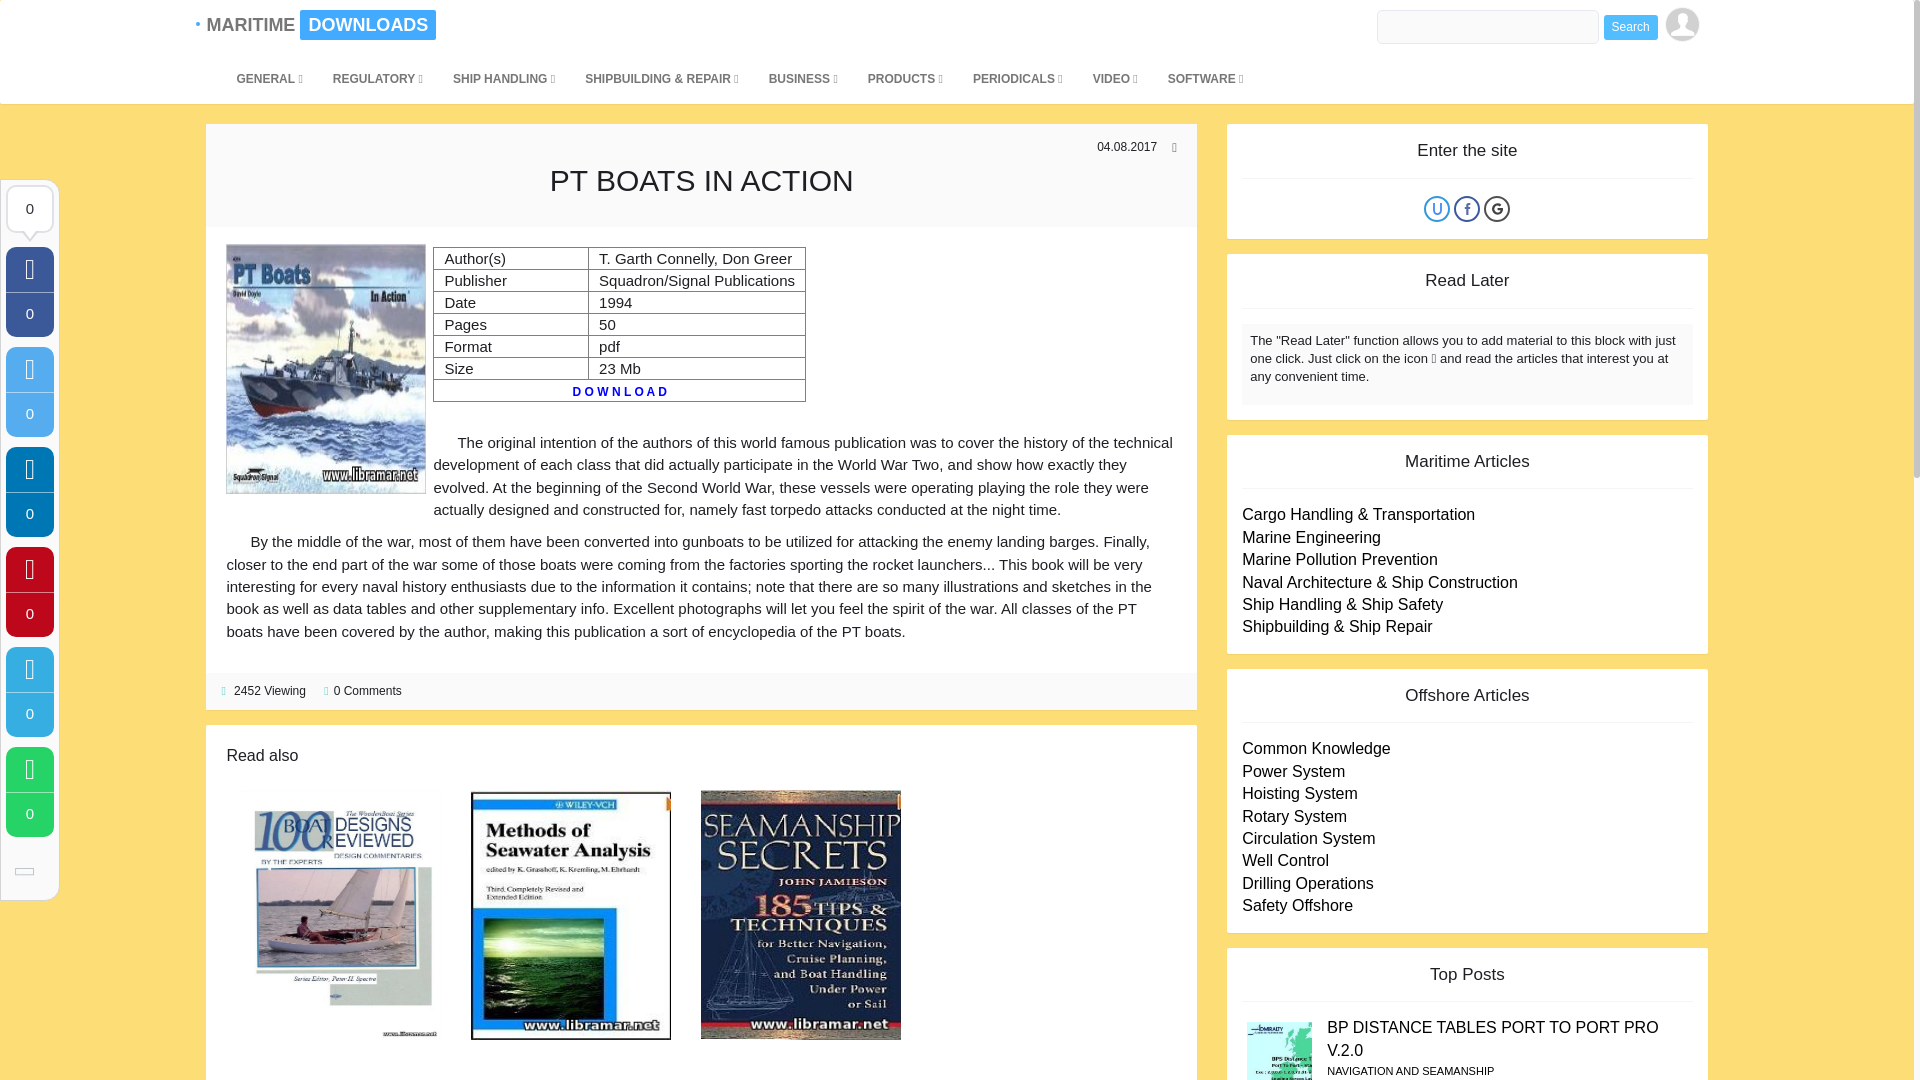 This screenshot has width=1920, height=1080. I want to click on NAVIGATION AND SEAMANSHIP, so click(1410, 1070).